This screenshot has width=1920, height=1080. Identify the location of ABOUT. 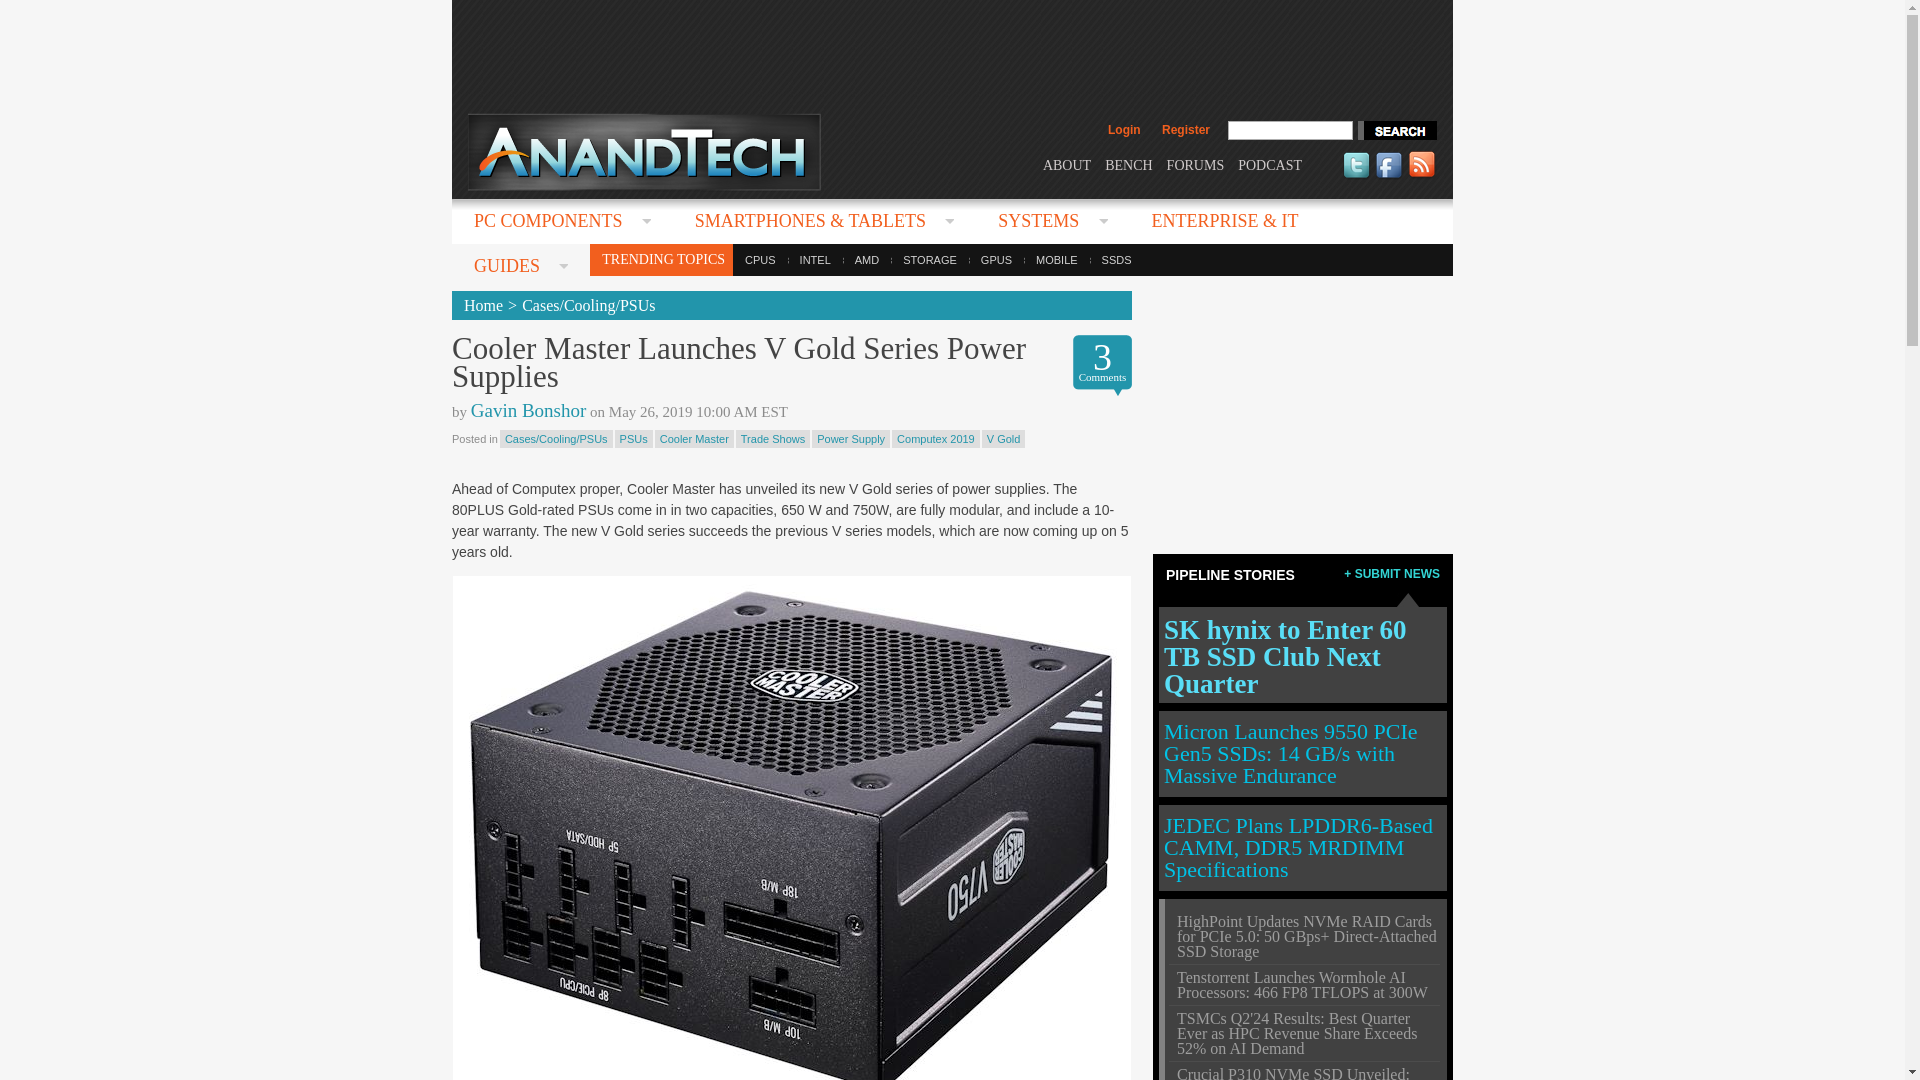
(1066, 164).